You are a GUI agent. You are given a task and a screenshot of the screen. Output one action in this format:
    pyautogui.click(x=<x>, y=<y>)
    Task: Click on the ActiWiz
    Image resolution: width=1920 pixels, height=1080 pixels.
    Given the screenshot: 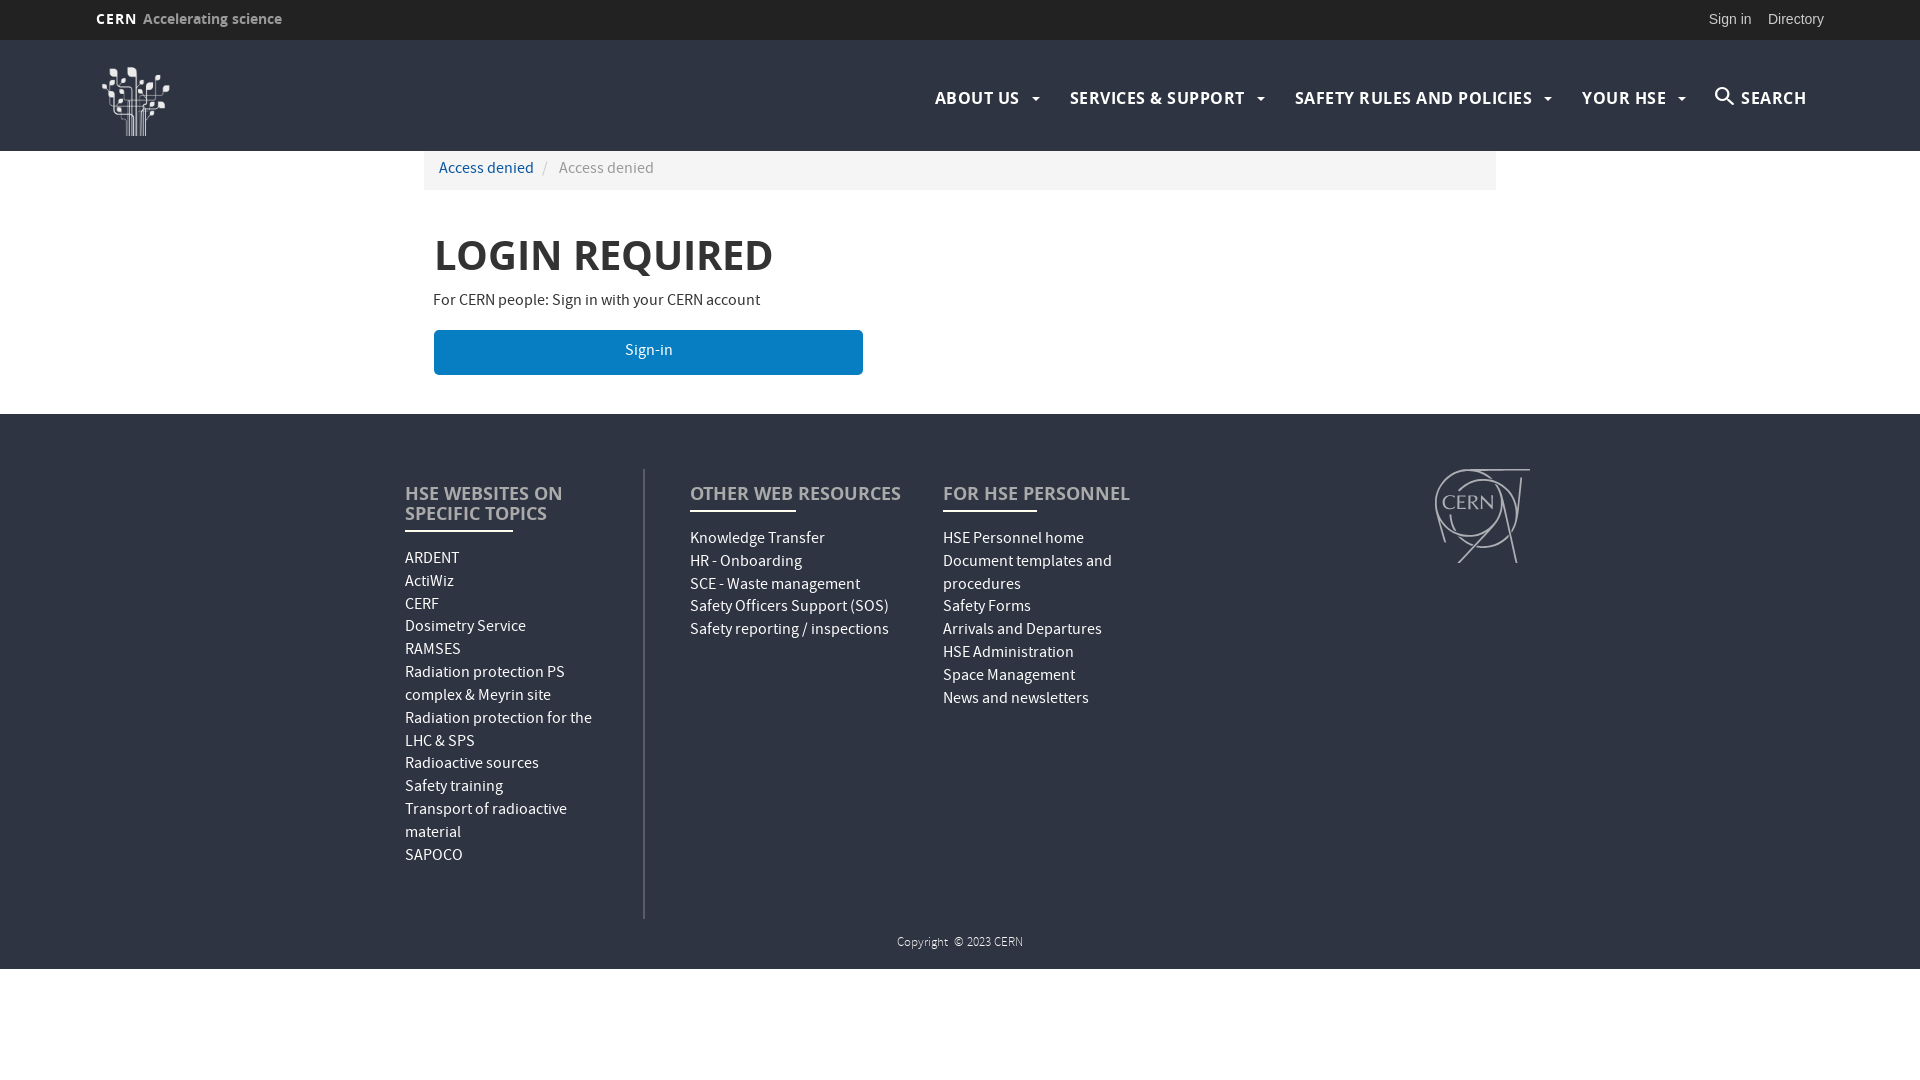 What is the action you would take?
    pyautogui.click(x=430, y=583)
    